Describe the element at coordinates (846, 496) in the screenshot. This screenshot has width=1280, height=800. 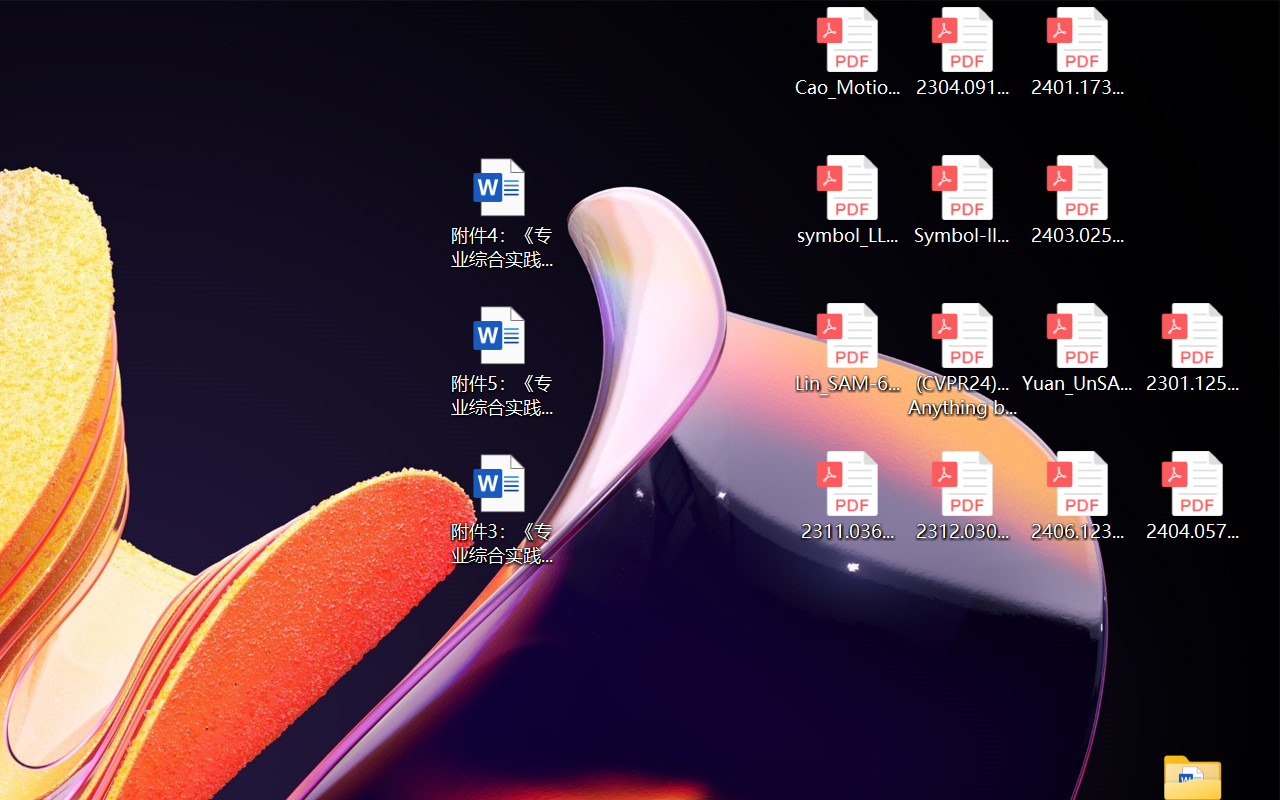
I see `2311.03658v2.pdf` at that location.